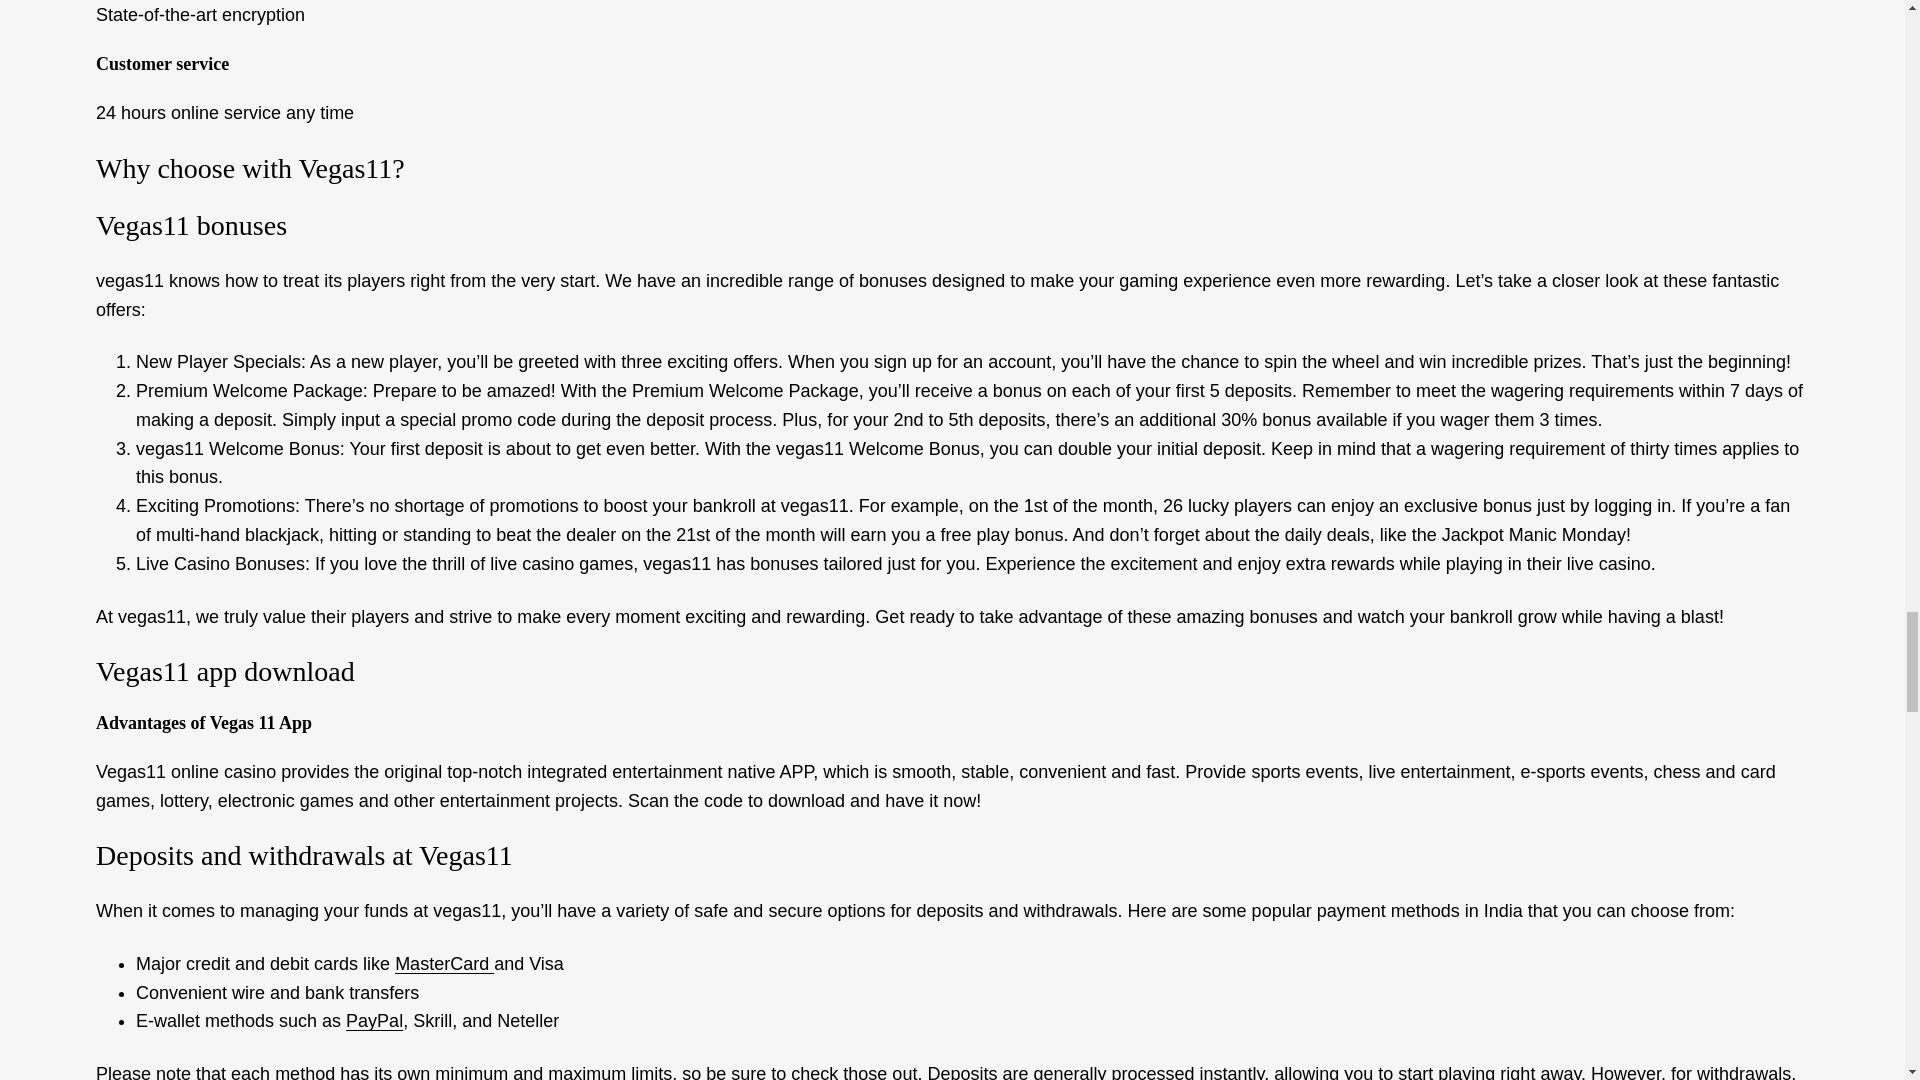 This screenshot has height=1080, width=1920. What do you see at coordinates (374, 1020) in the screenshot?
I see `PayPal` at bounding box center [374, 1020].